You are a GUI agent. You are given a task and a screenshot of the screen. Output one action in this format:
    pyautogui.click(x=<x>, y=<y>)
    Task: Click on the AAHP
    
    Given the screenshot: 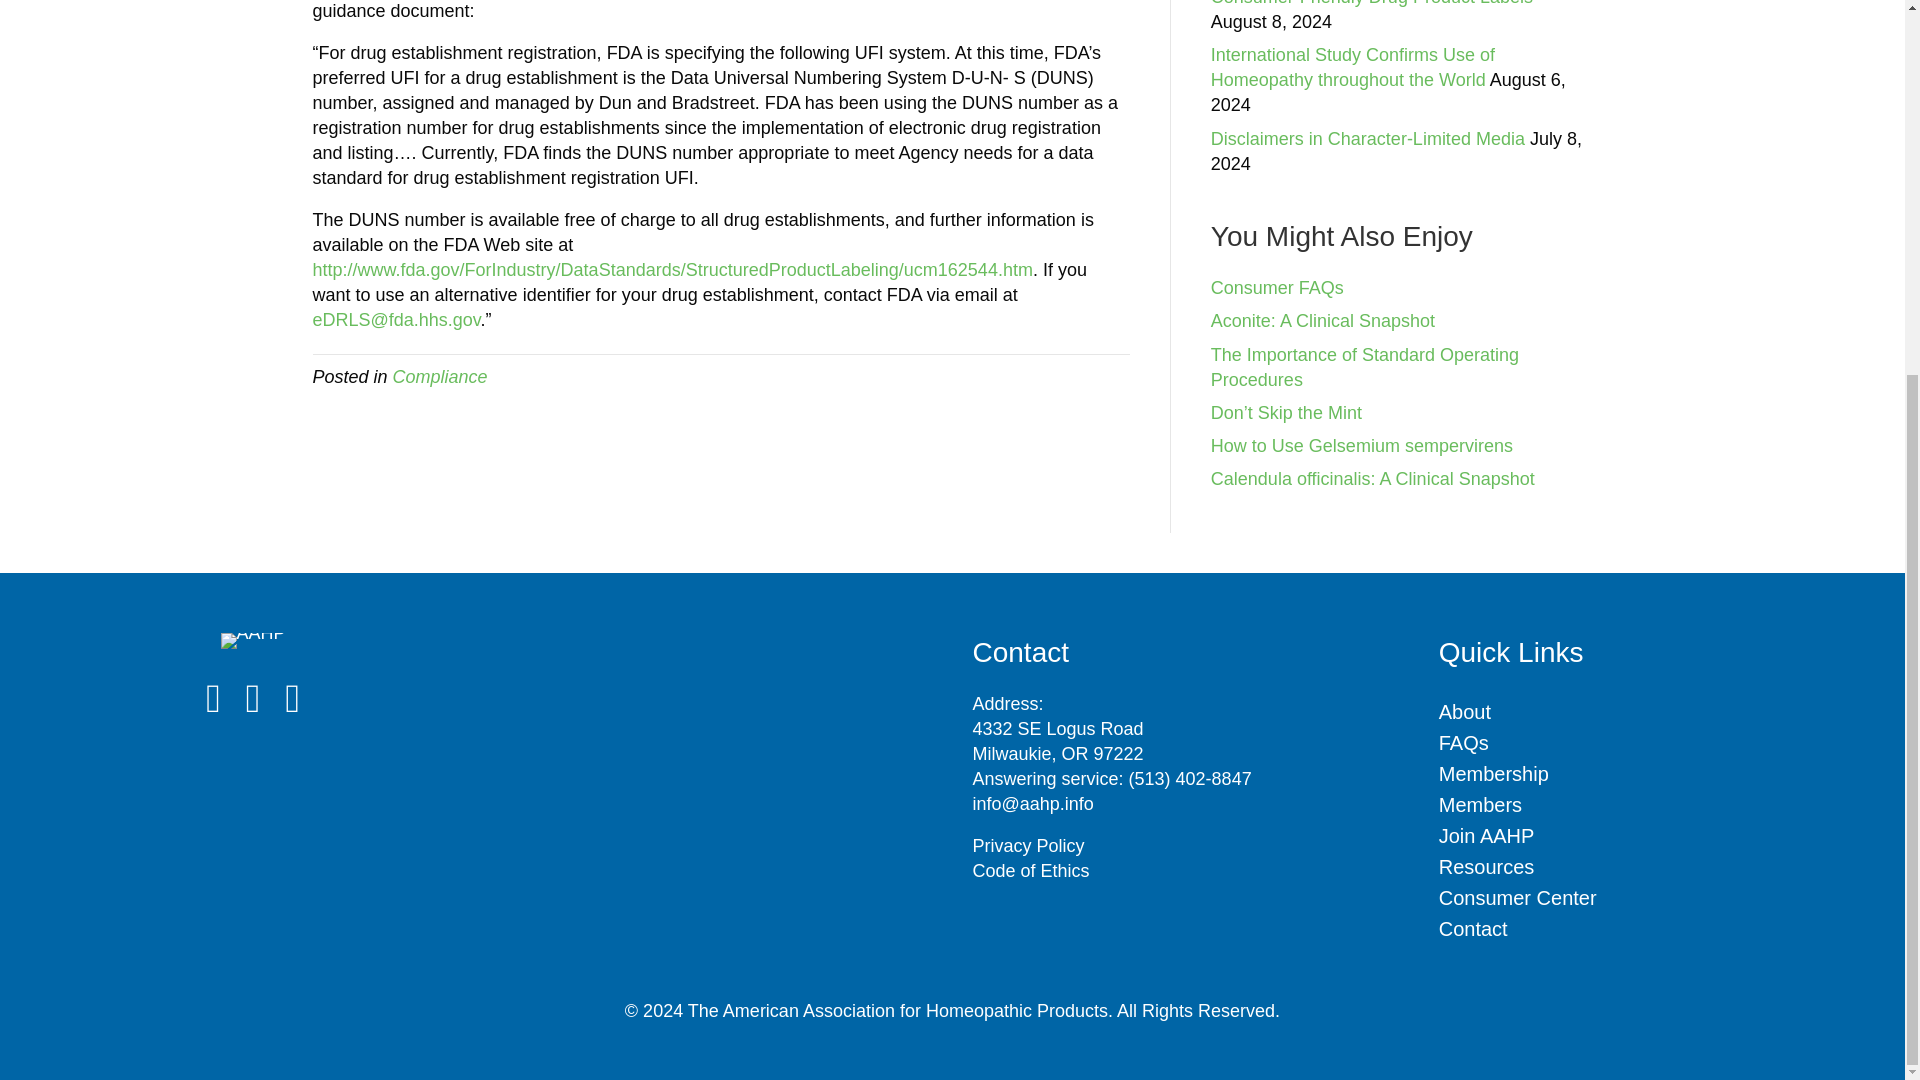 What is the action you would take?
    pyautogui.click(x=253, y=640)
    